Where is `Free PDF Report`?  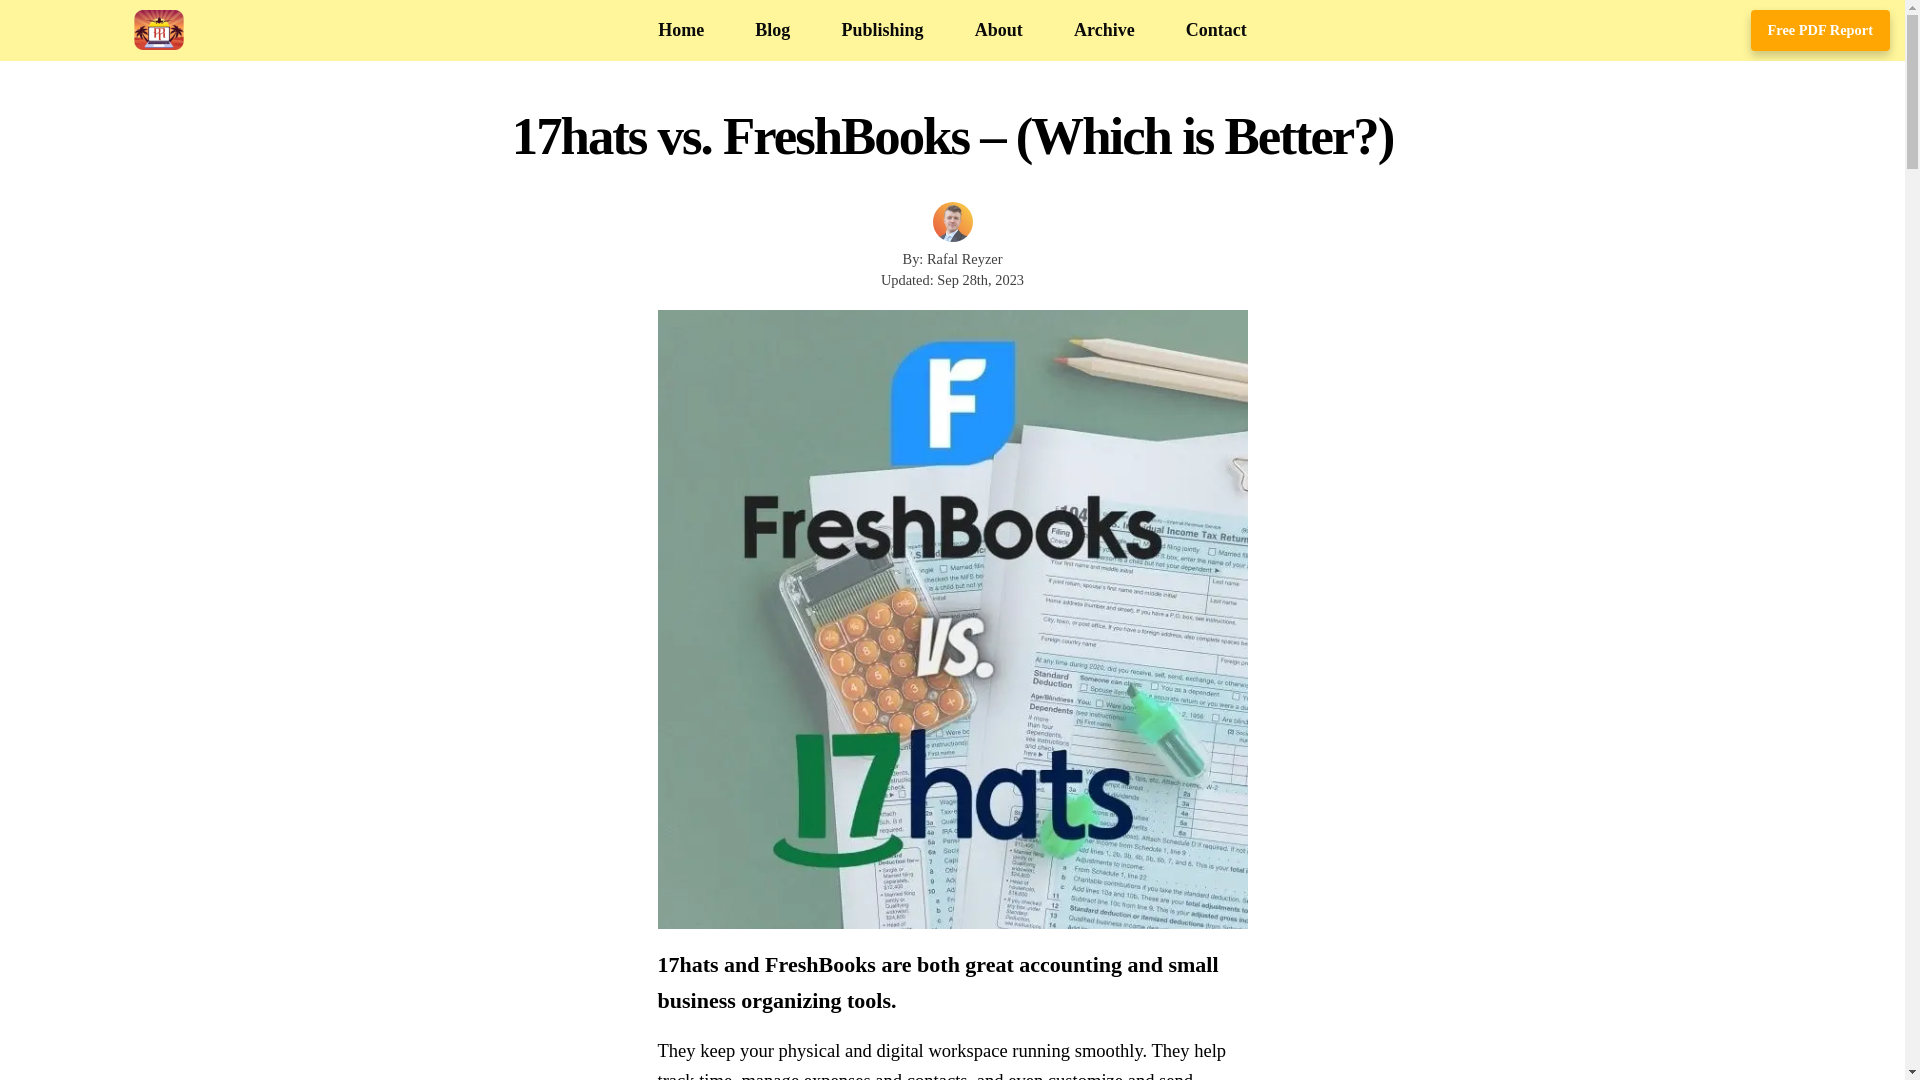 Free PDF Report is located at coordinates (1820, 29).